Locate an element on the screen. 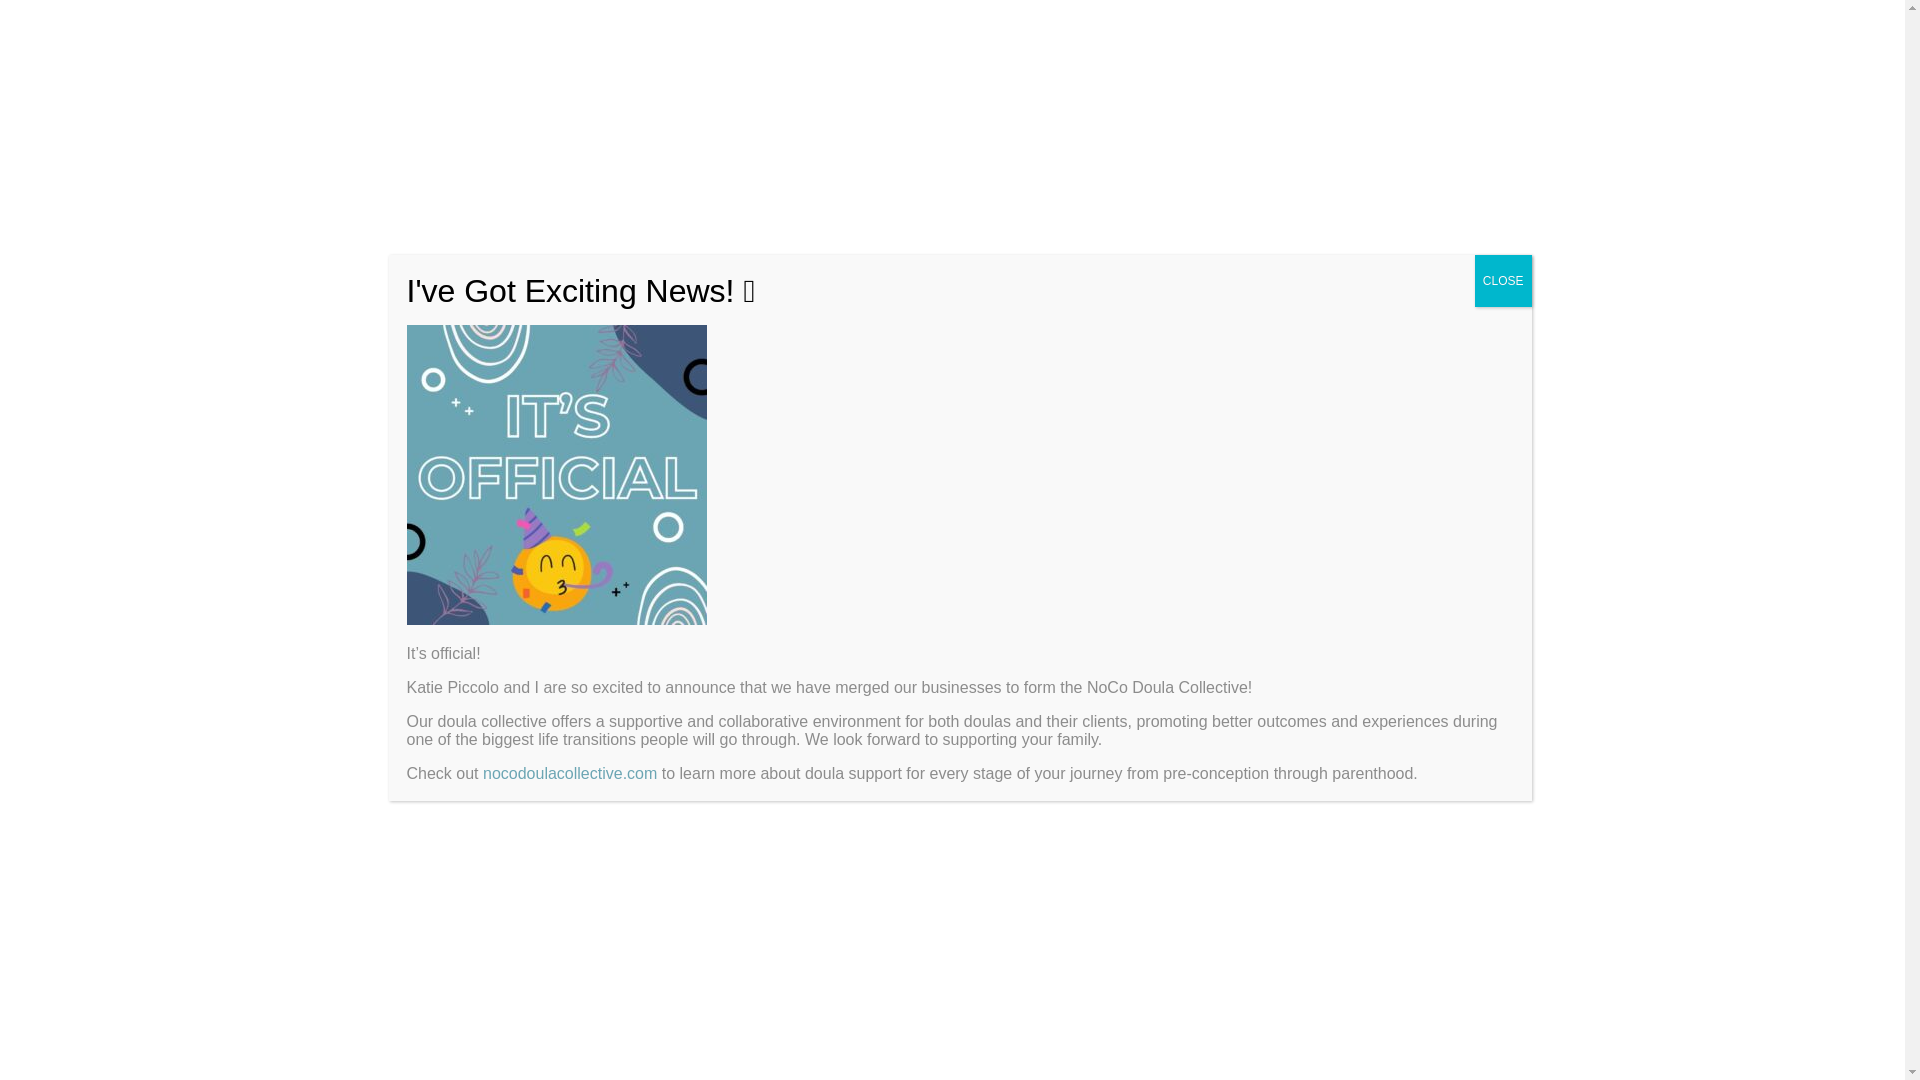  BLOG is located at coordinates (1422, 162).